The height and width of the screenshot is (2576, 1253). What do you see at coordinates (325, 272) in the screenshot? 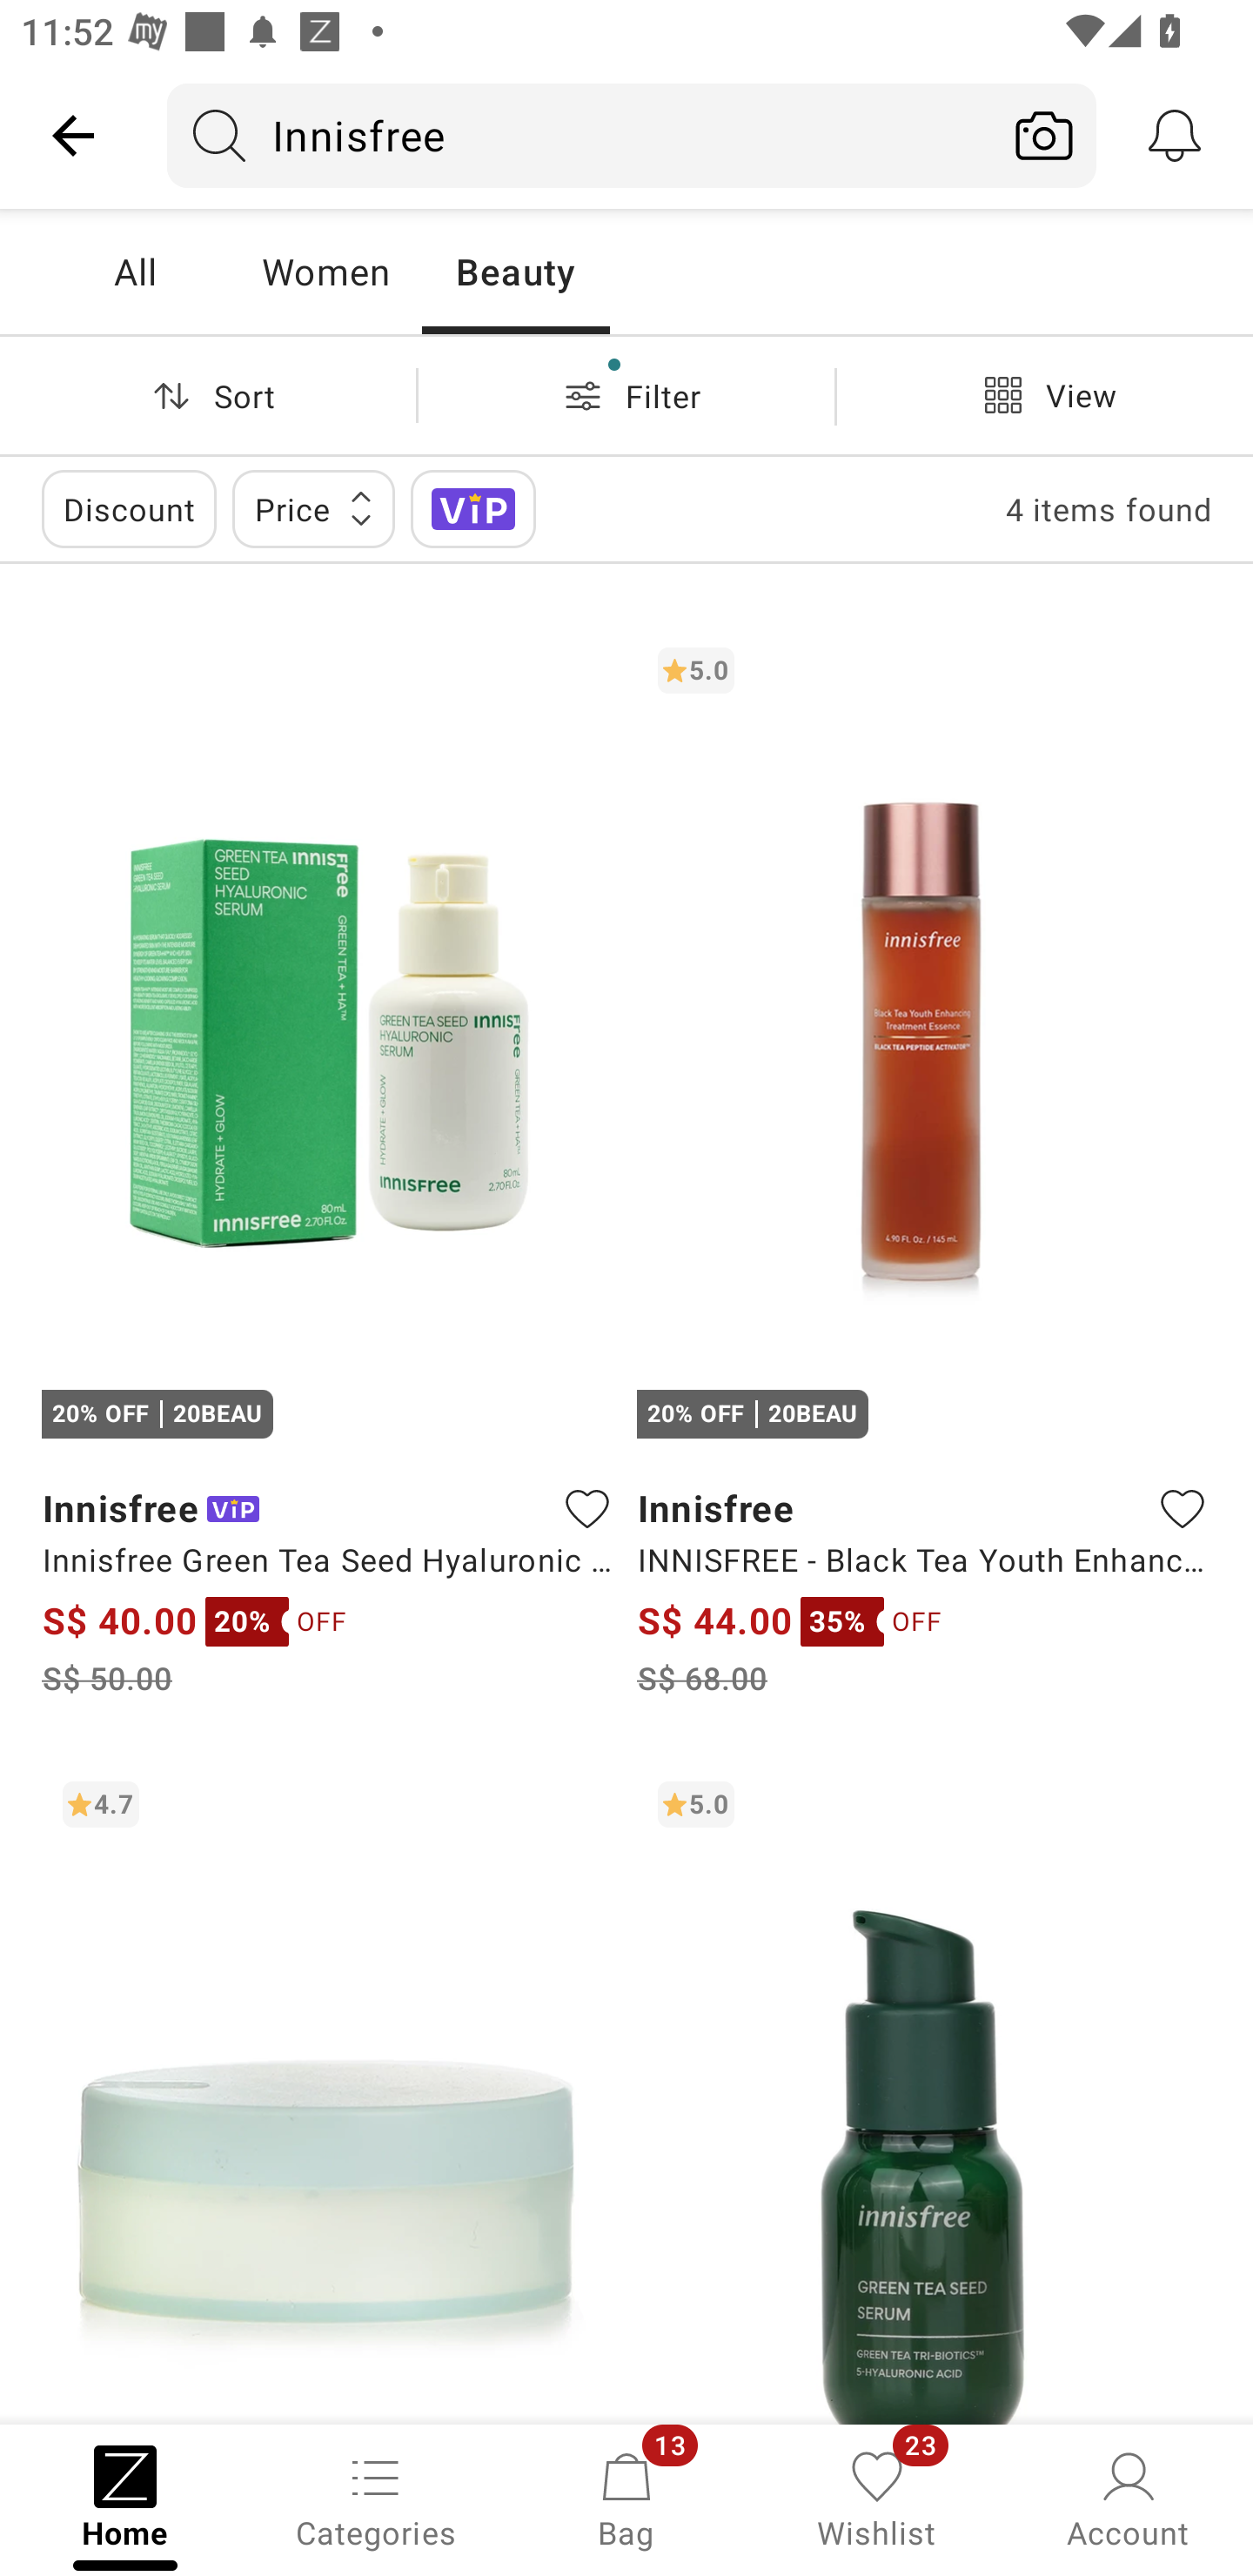
I see `Women` at bounding box center [325, 272].